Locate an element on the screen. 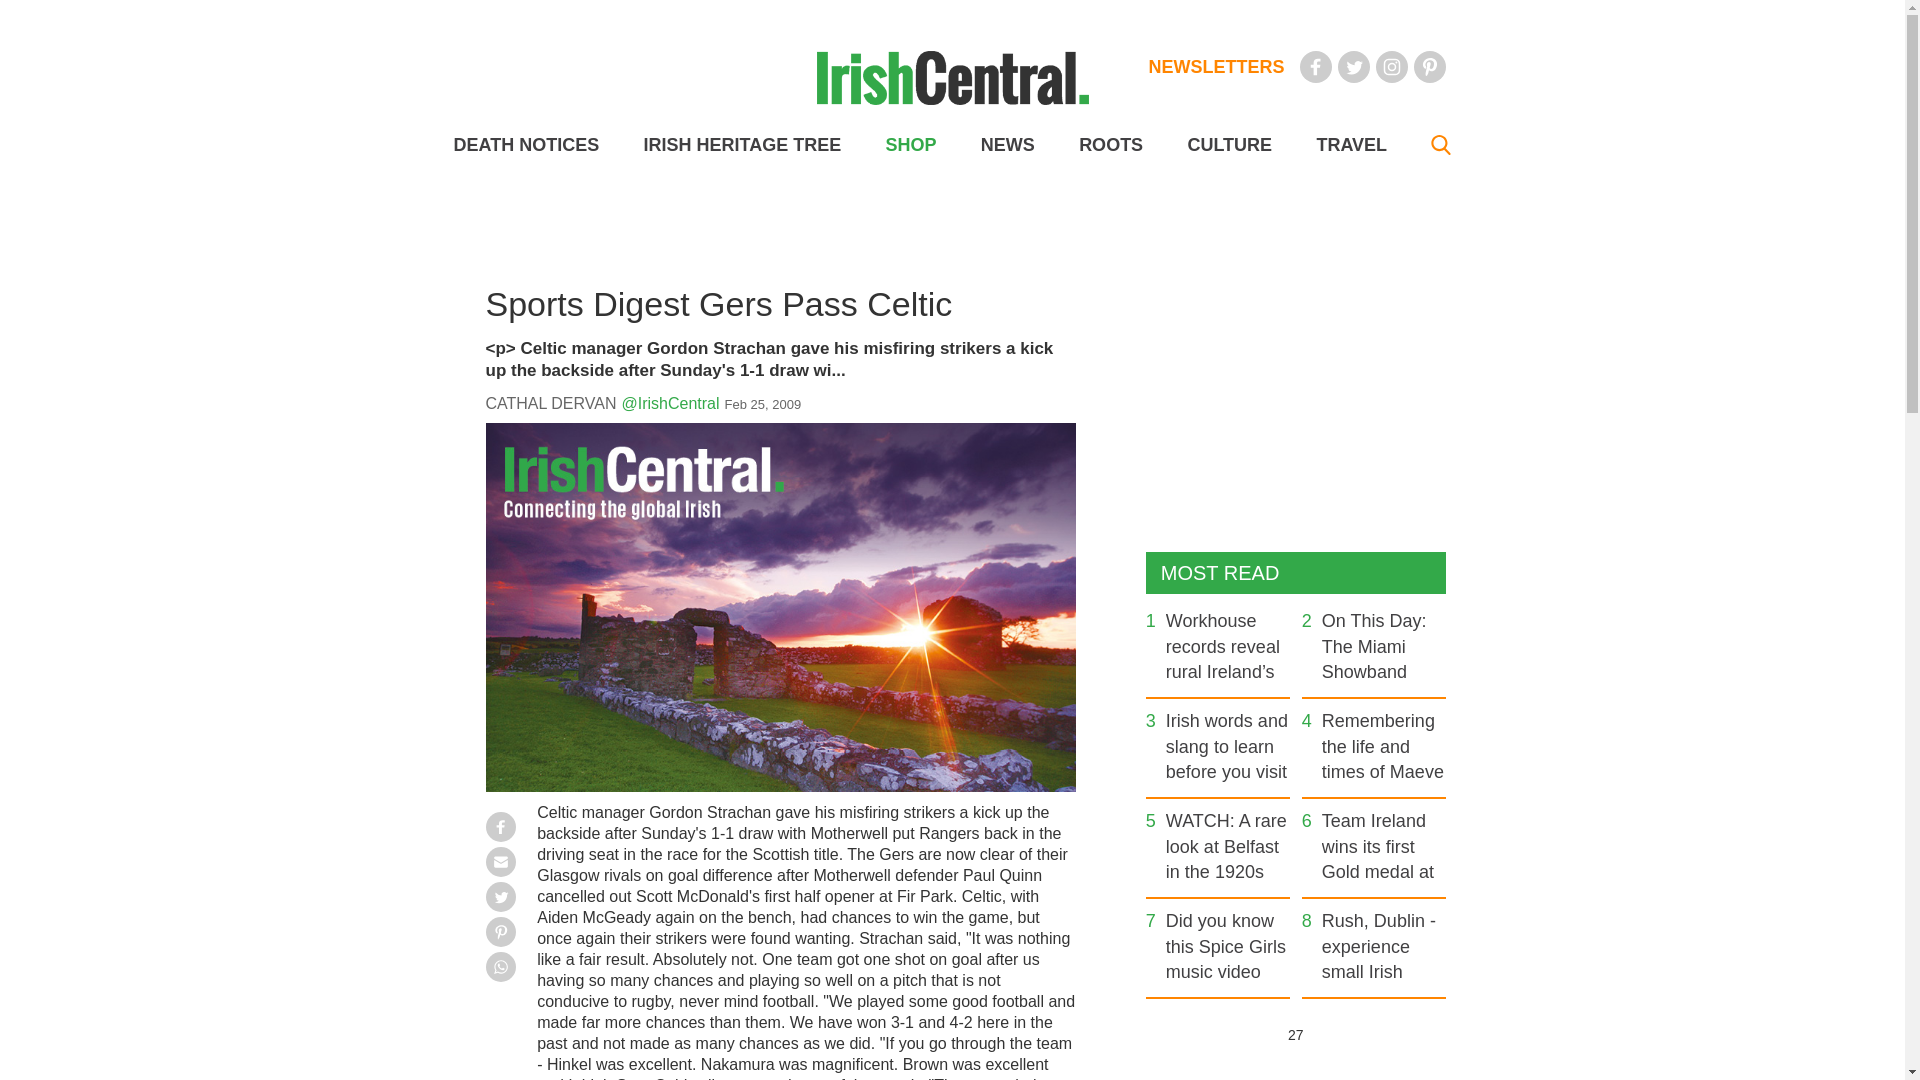 This screenshot has height=1080, width=1920. NEWSLETTERS is located at coordinates (1216, 66).